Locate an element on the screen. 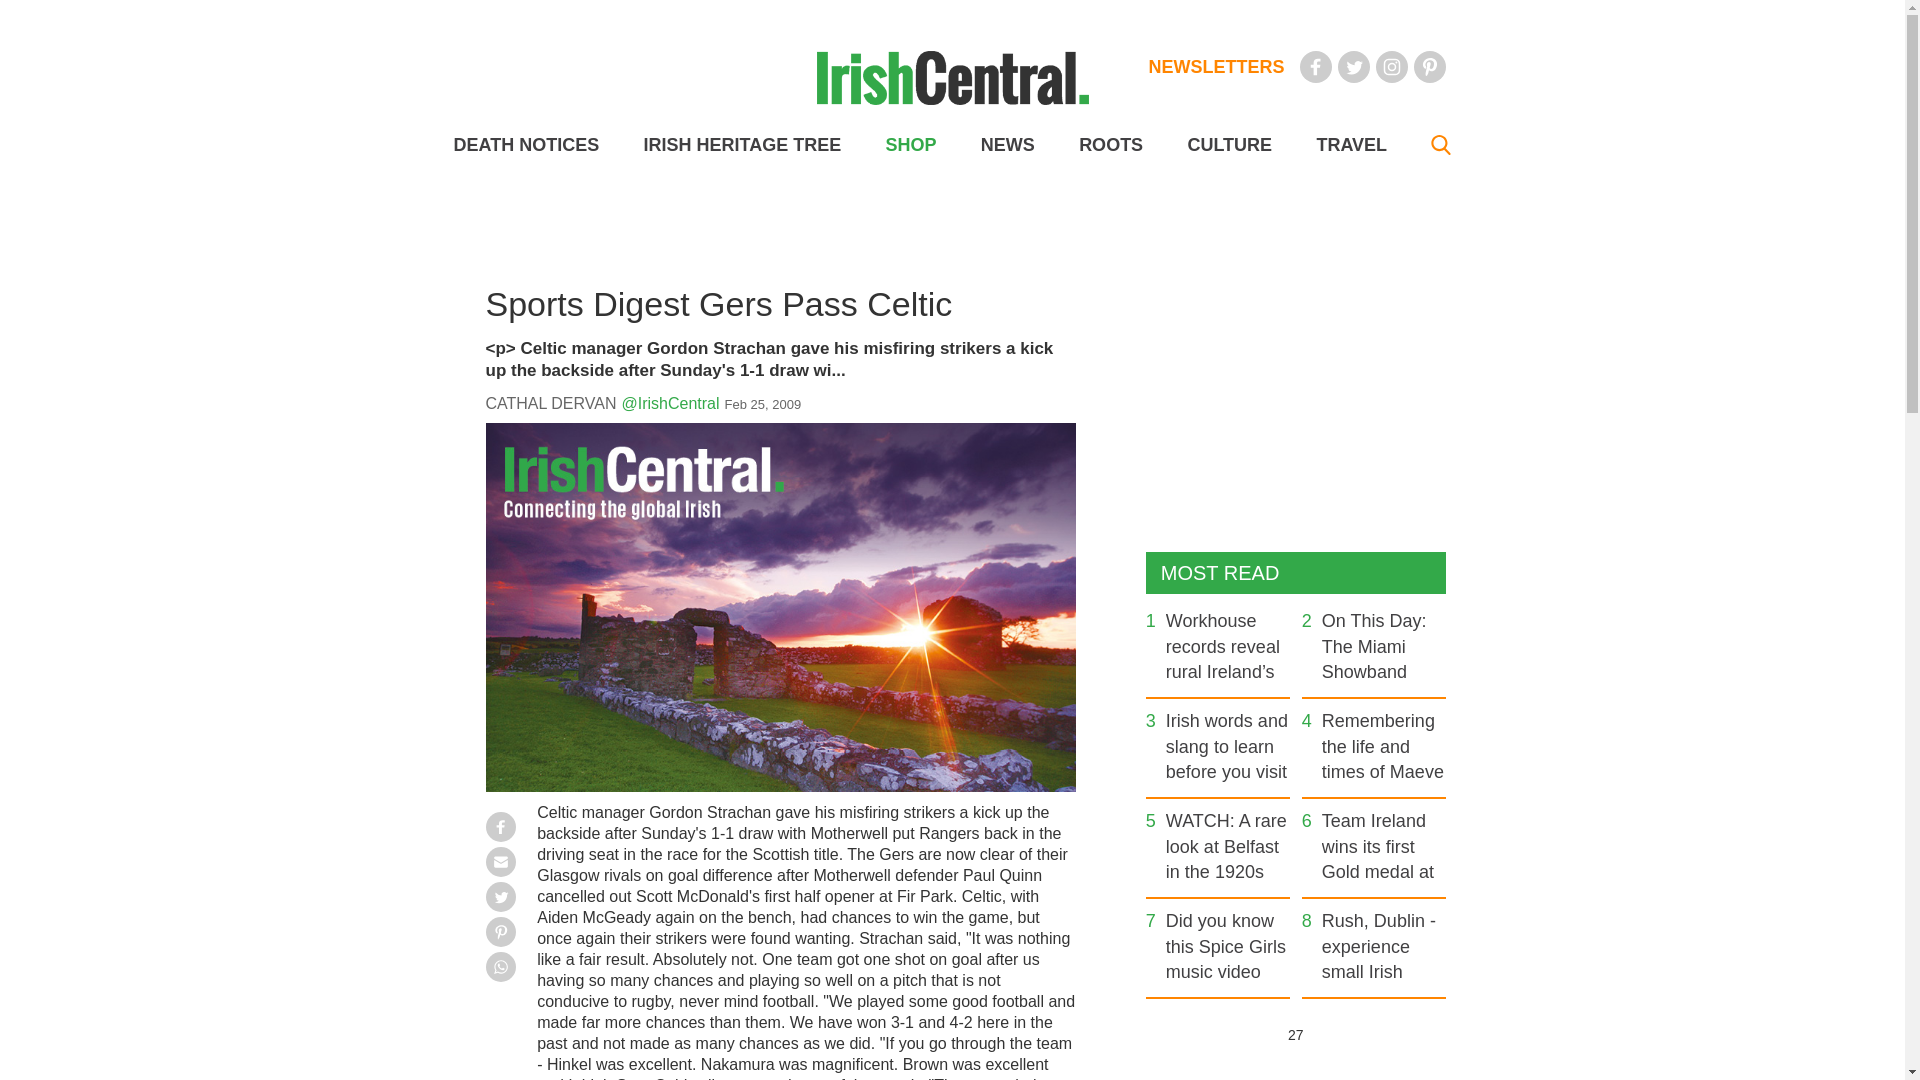 This screenshot has height=1080, width=1920. NEWSLETTERS is located at coordinates (1216, 66).